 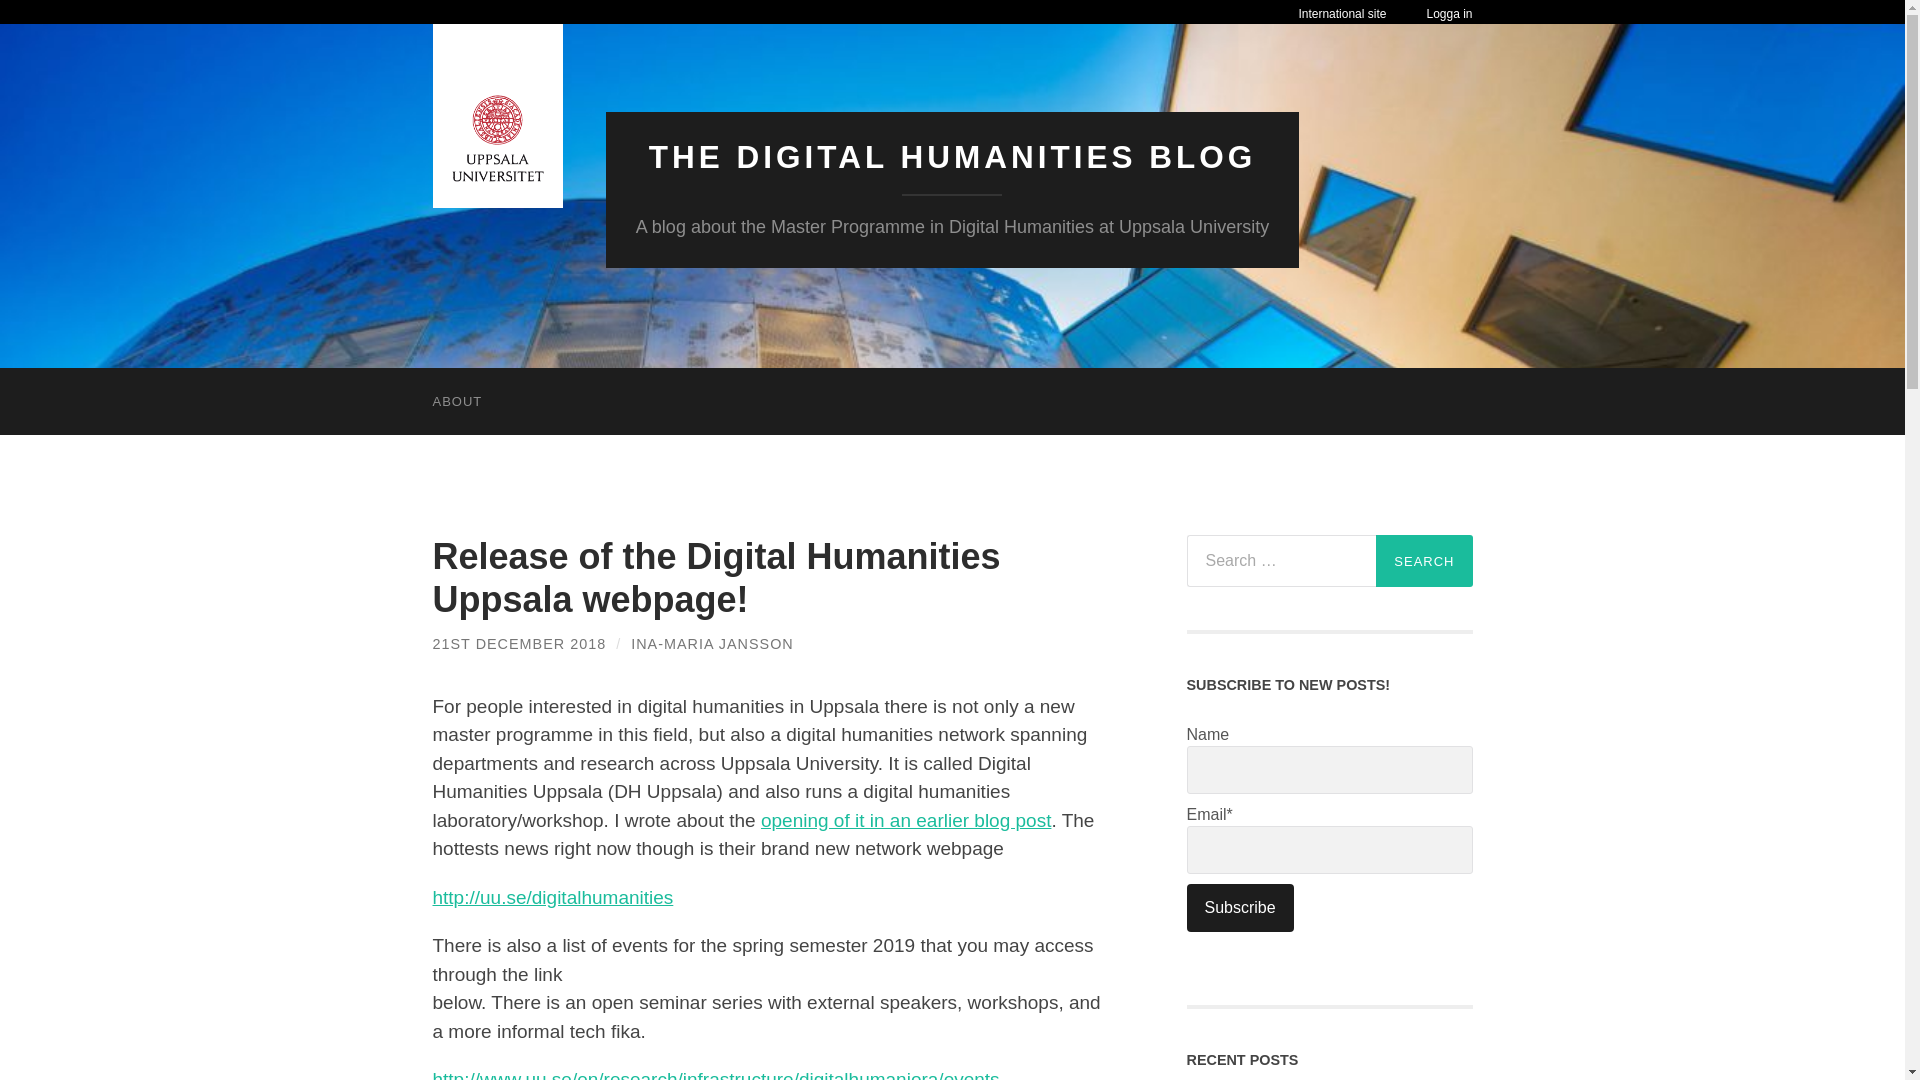 What do you see at coordinates (1424, 560) in the screenshot?
I see `Search` at bounding box center [1424, 560].